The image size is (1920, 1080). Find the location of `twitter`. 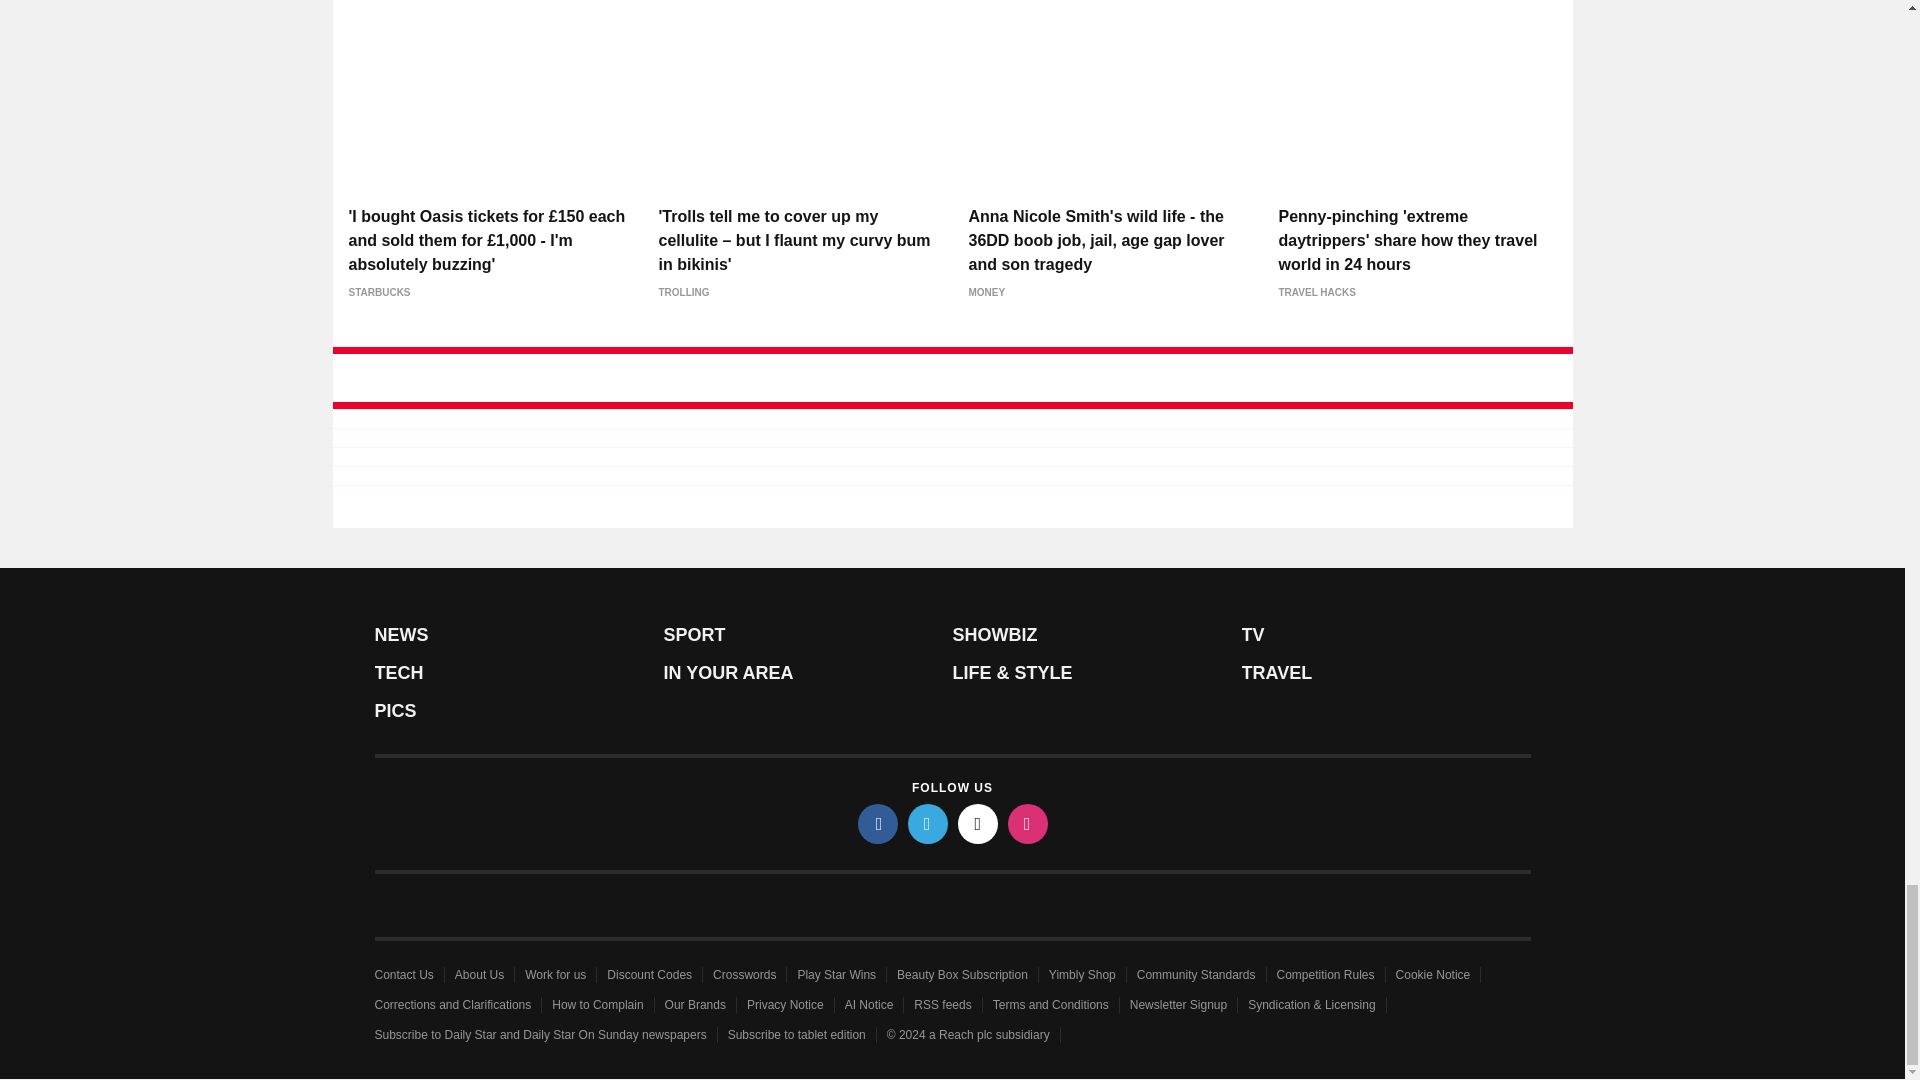

twitter is located at coordinates (928, 823).